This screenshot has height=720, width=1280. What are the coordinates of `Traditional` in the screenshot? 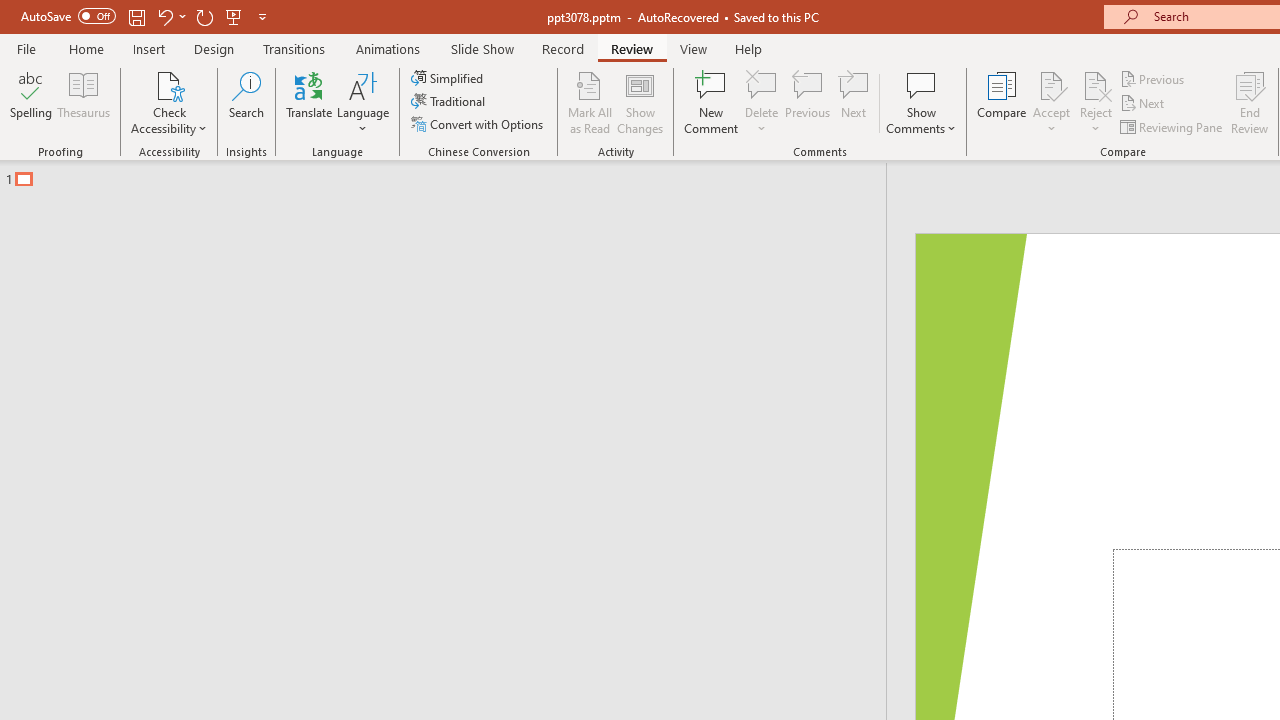 It's located at (450, 102).